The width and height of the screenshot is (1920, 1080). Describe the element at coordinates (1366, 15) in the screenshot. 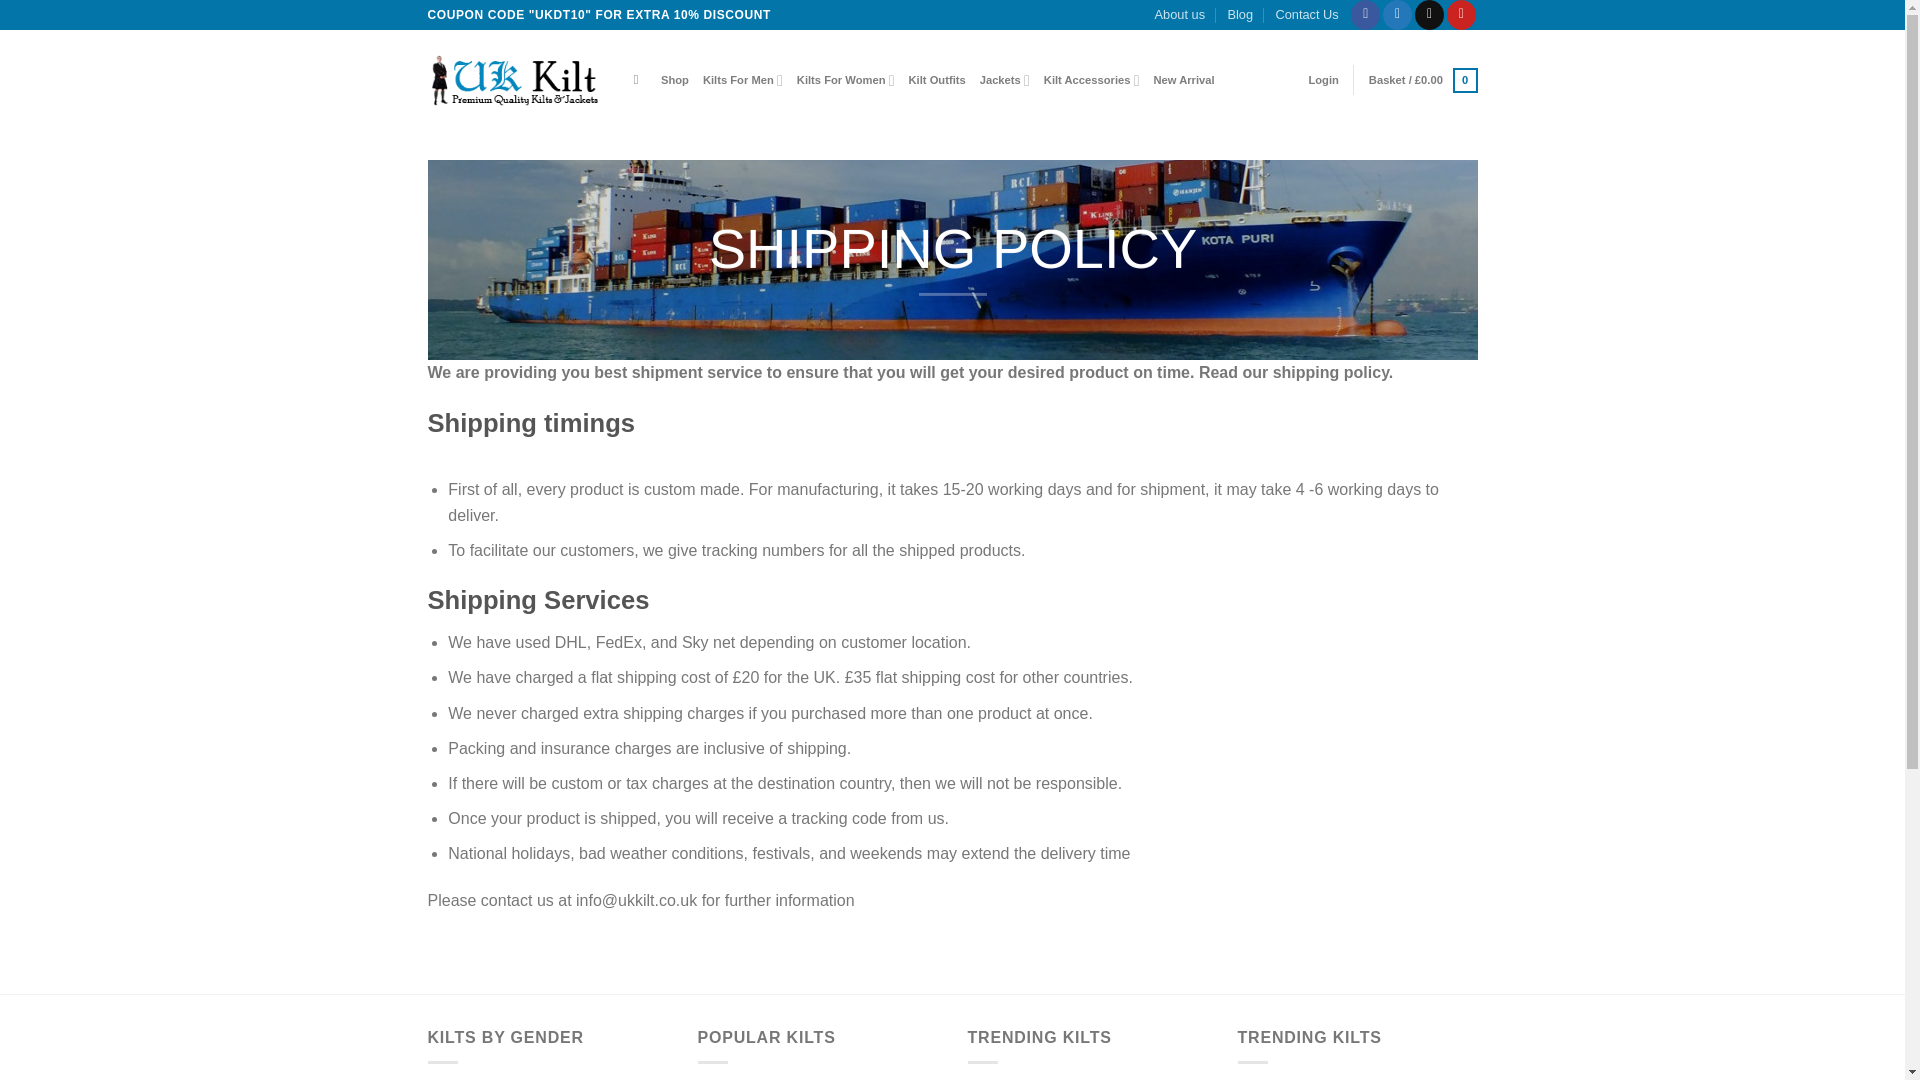

I see `Follow on Facebook` at that location.